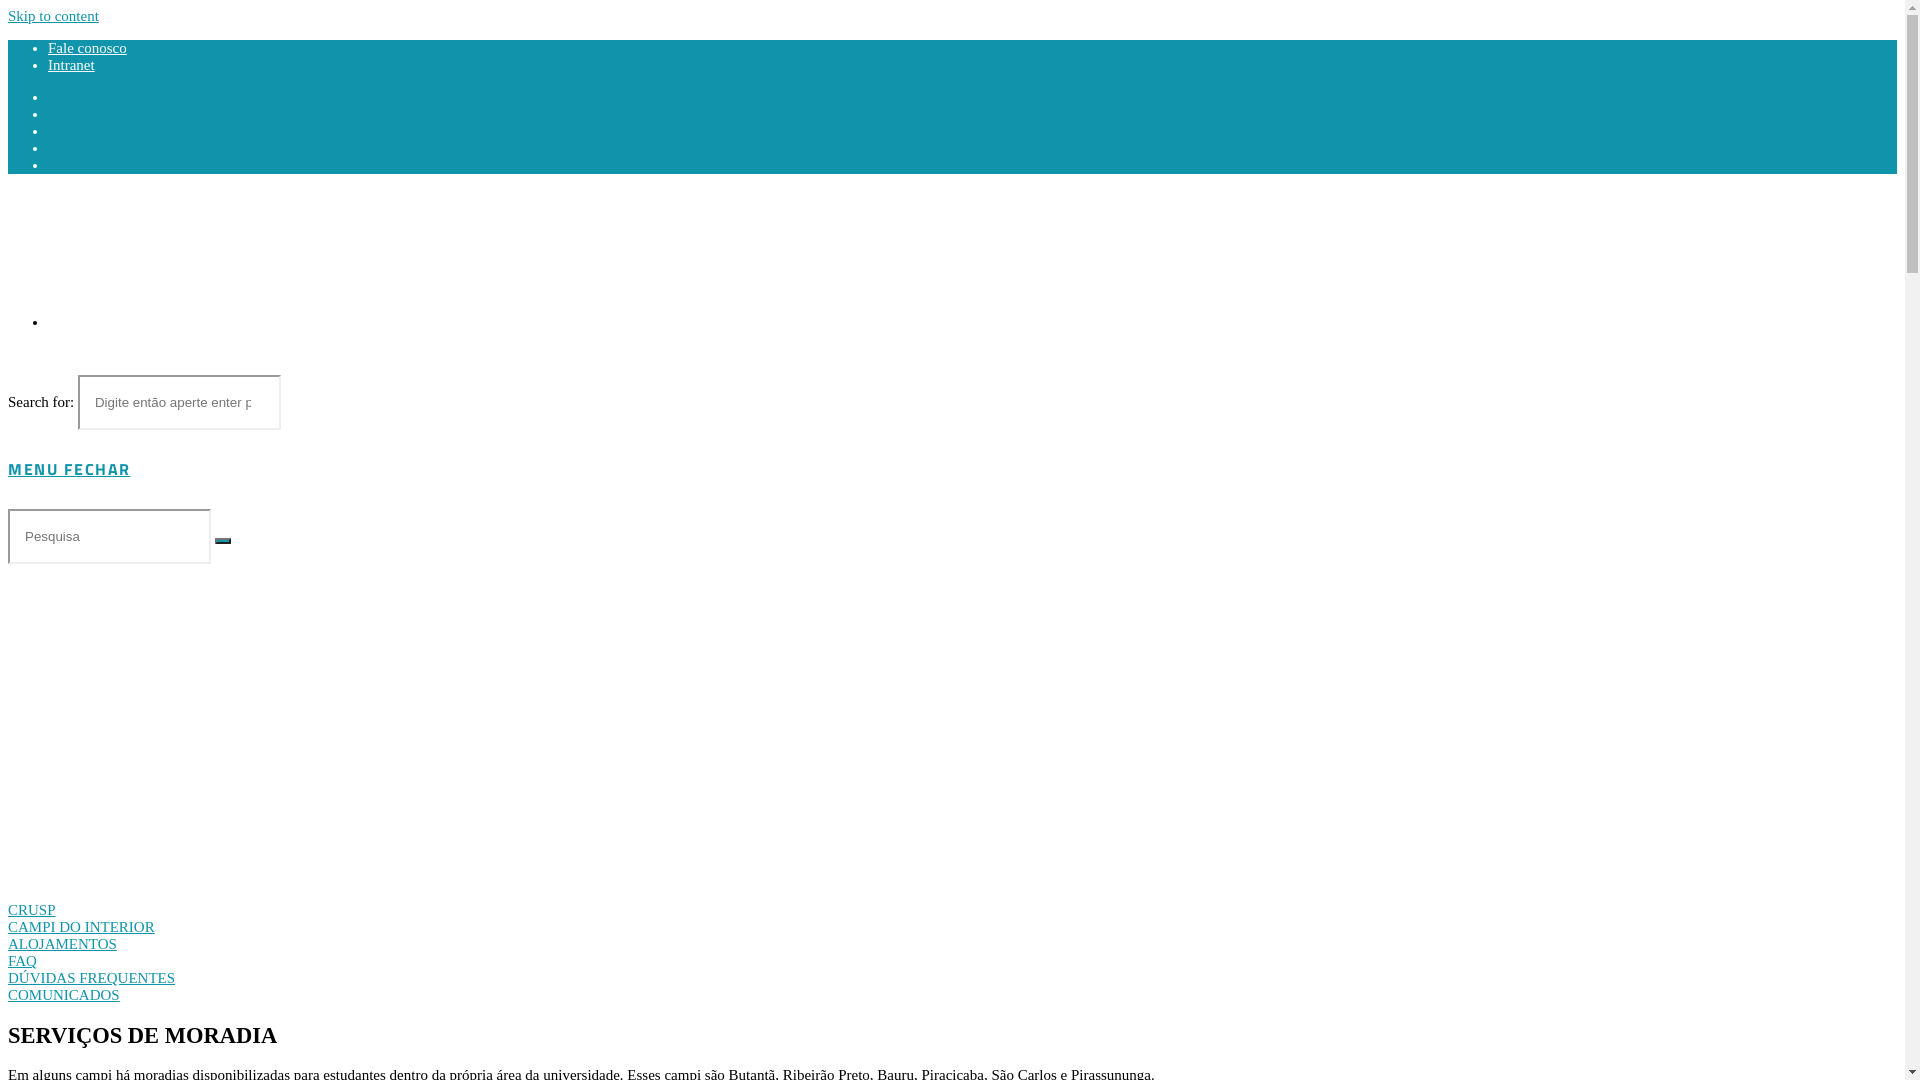 Image resolution: width=1920 pixels, height=1080 pixels. Describe the element at coordinates (62, 944) in the screenshot. I see `ALOJAMENTOS` at that location.